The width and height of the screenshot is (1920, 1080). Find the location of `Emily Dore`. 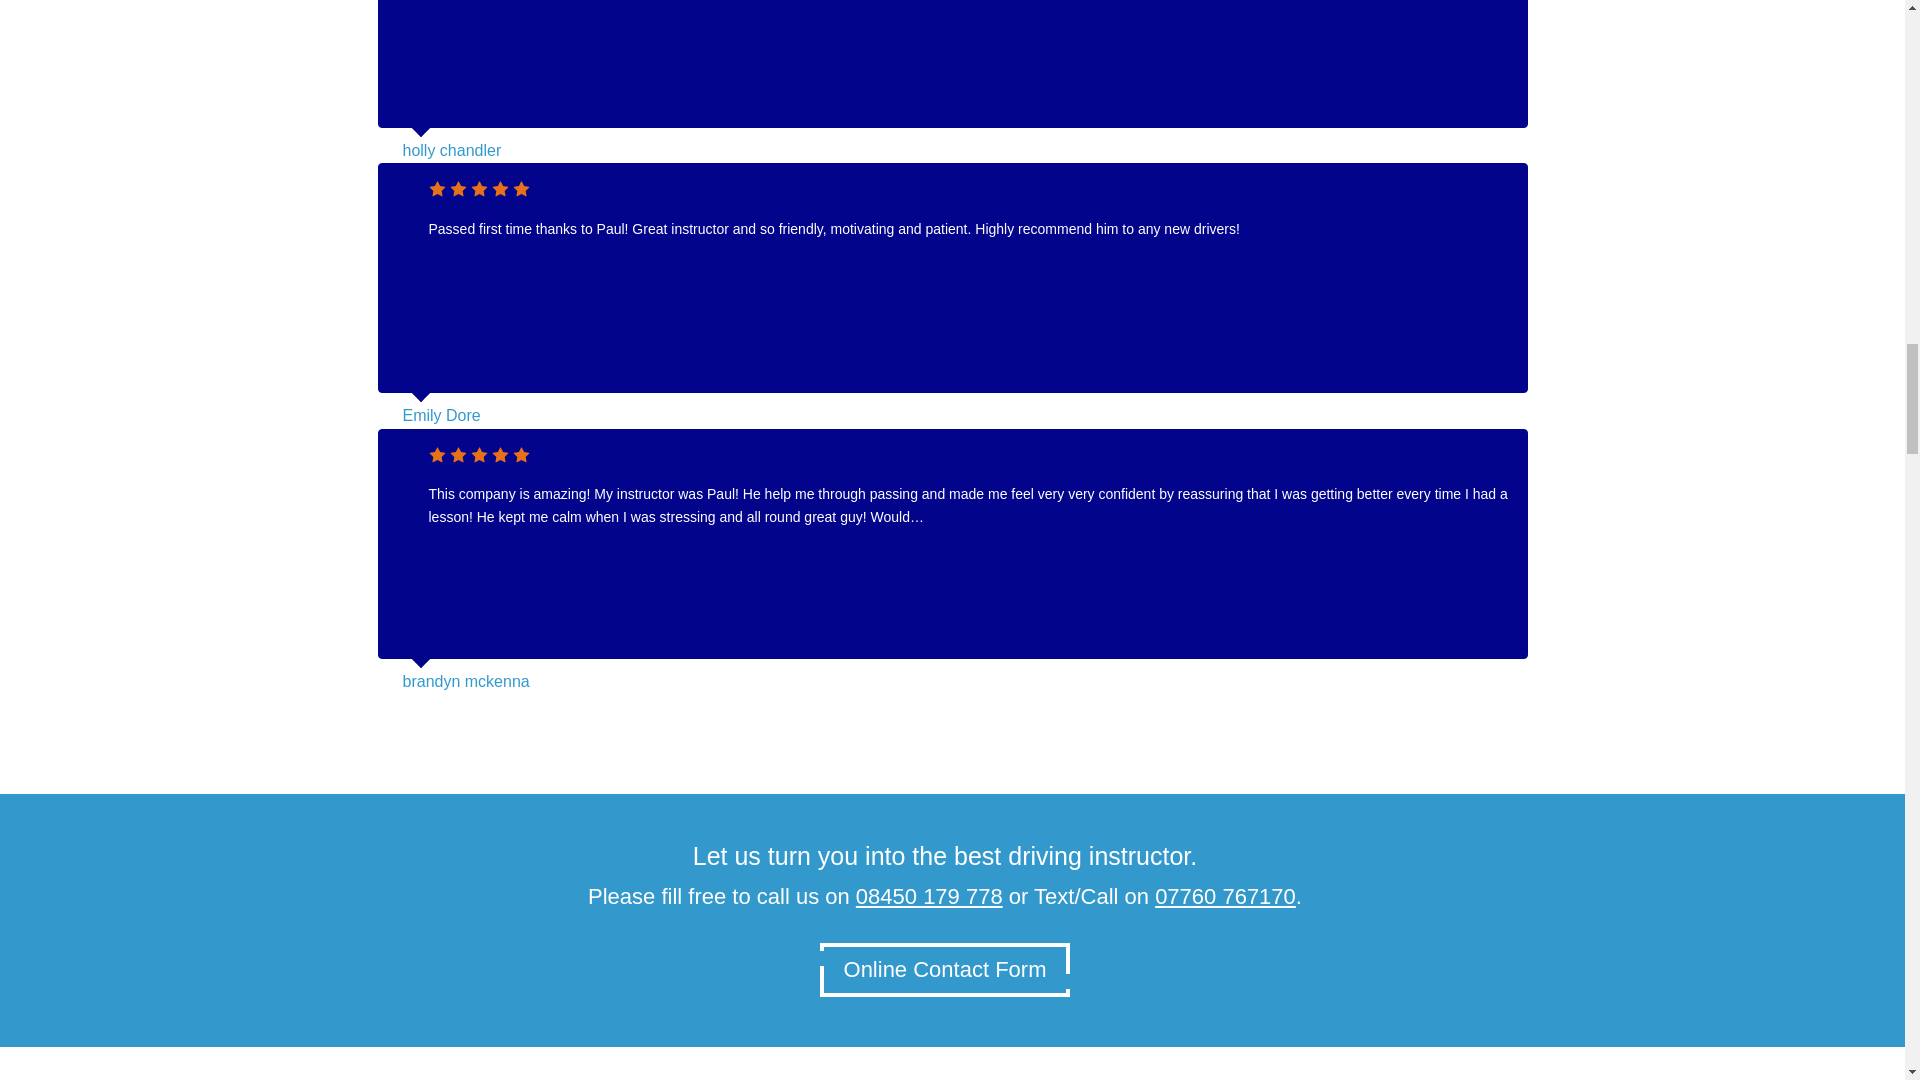

Emily Dore is located at coordinates (440, 416).